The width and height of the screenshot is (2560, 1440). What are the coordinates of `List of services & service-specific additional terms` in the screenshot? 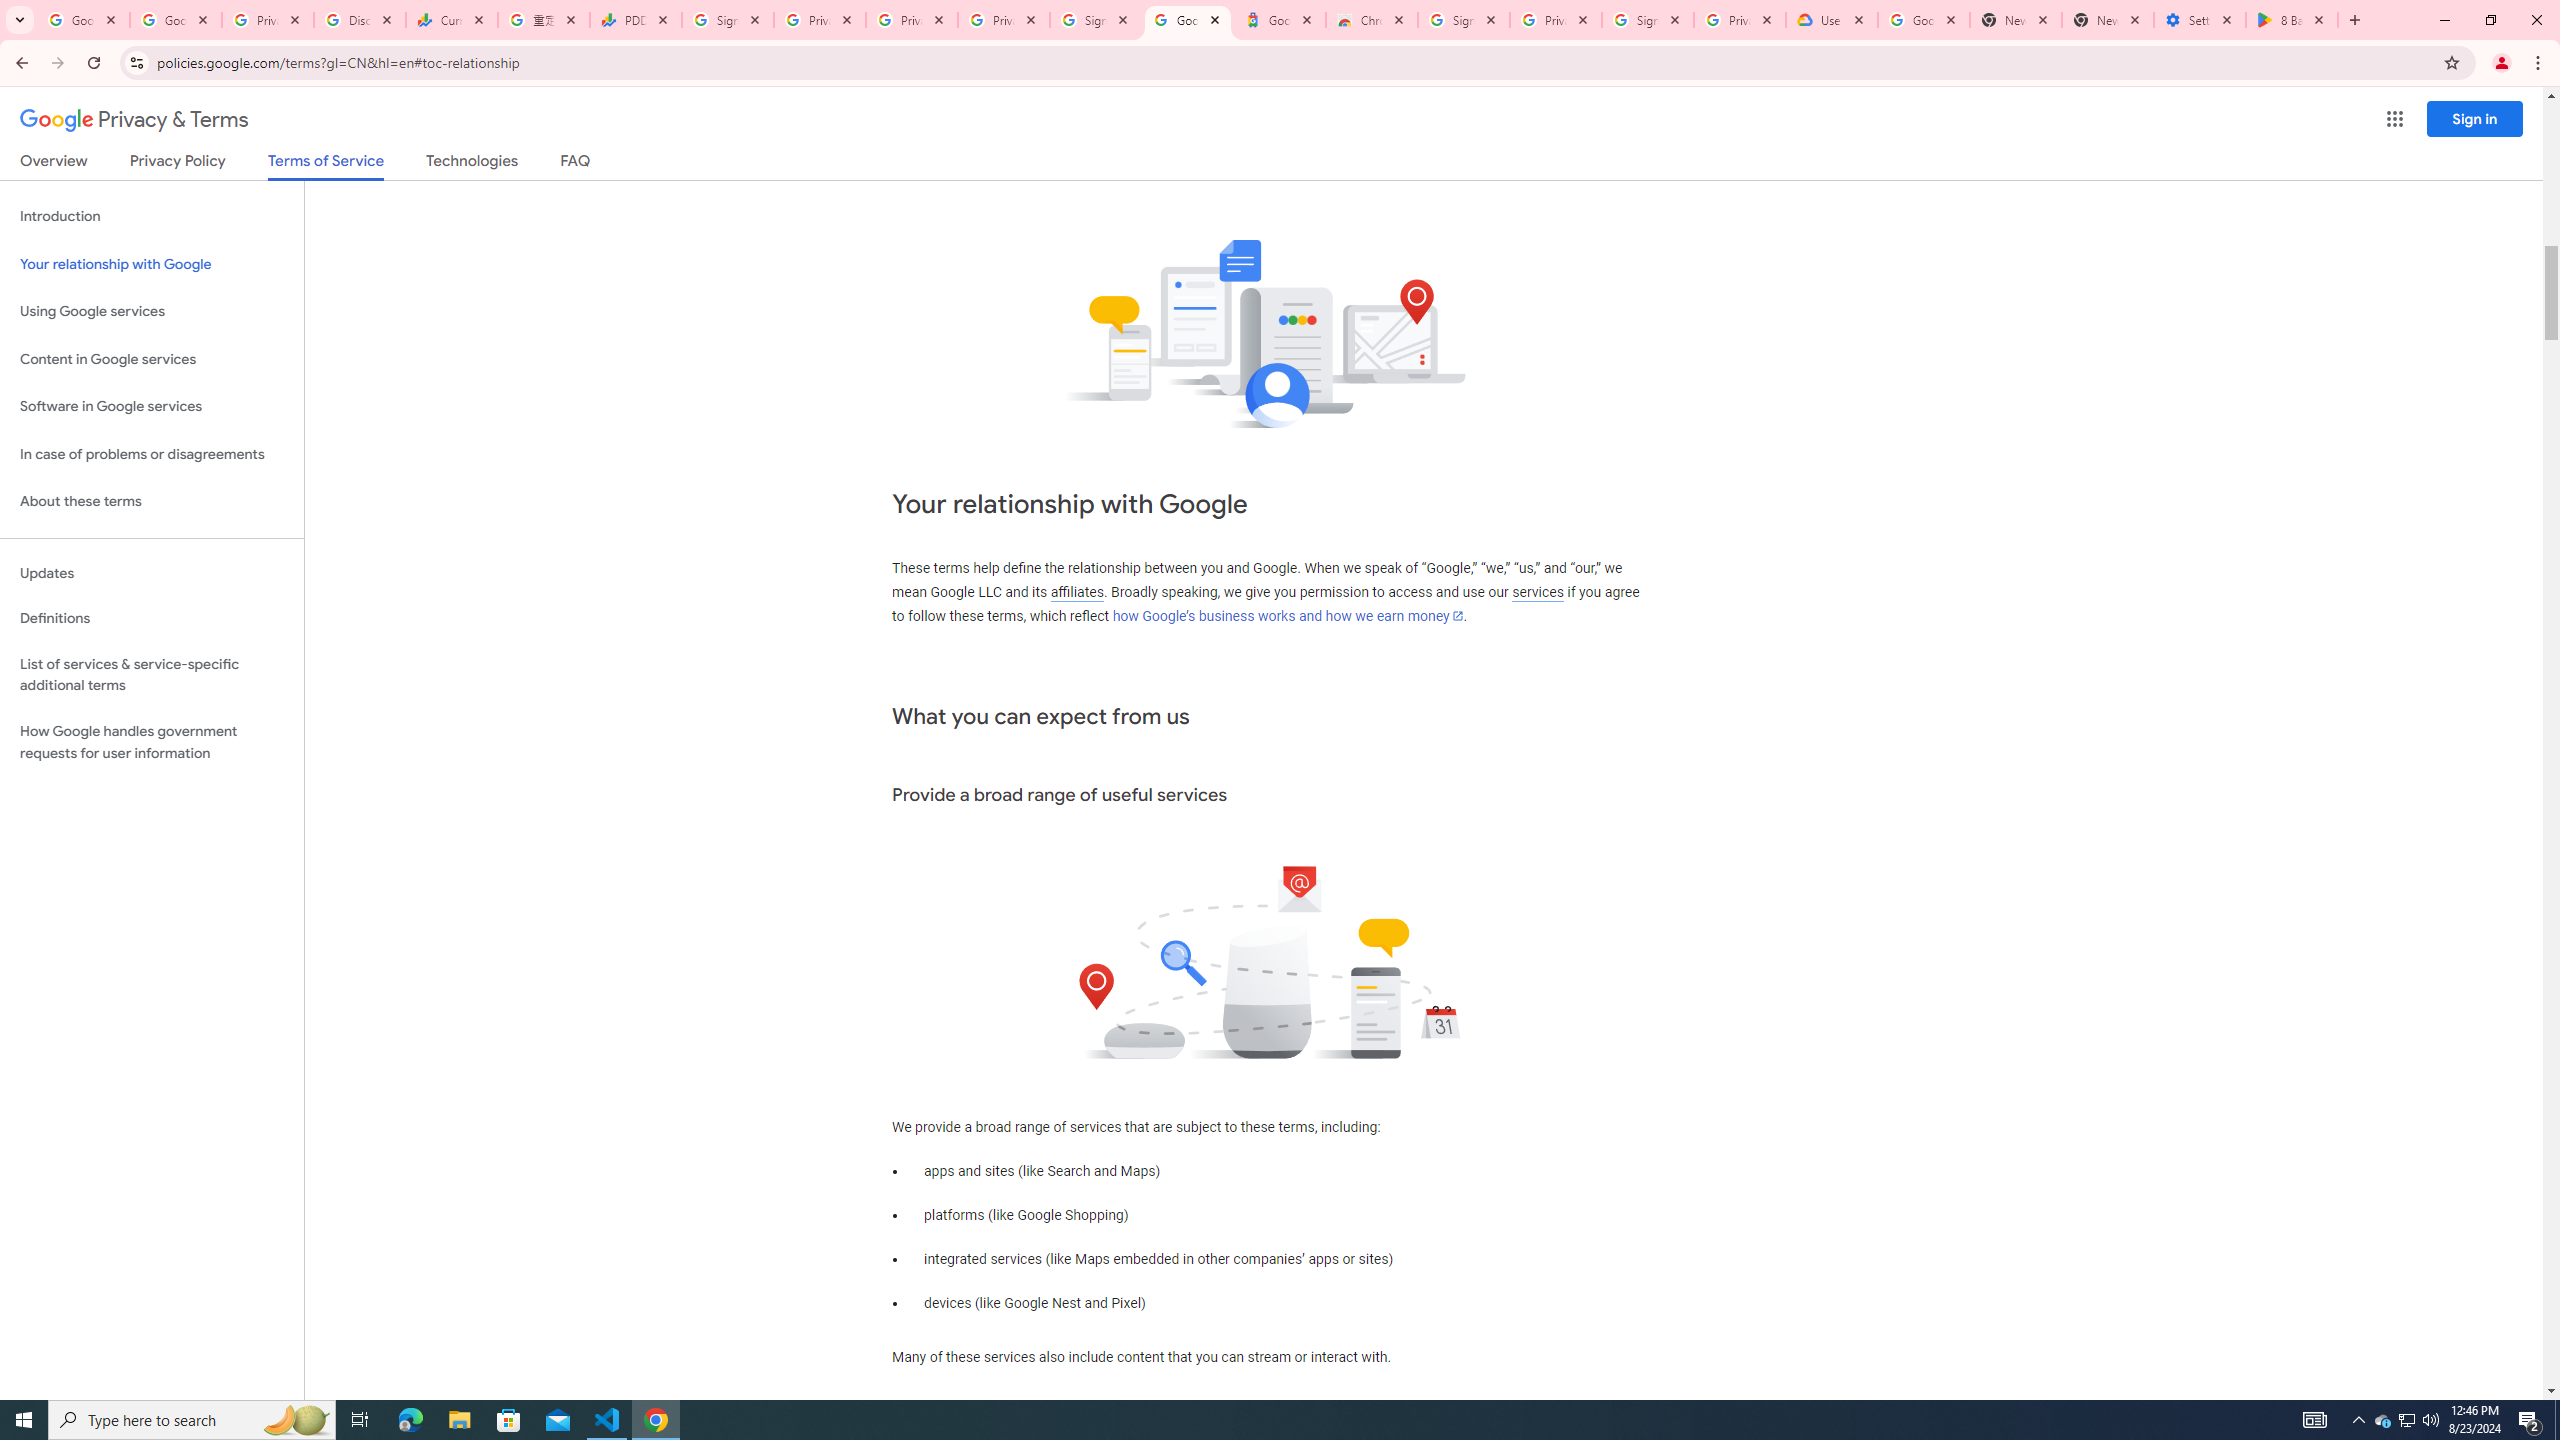 It's located at (152, 674).